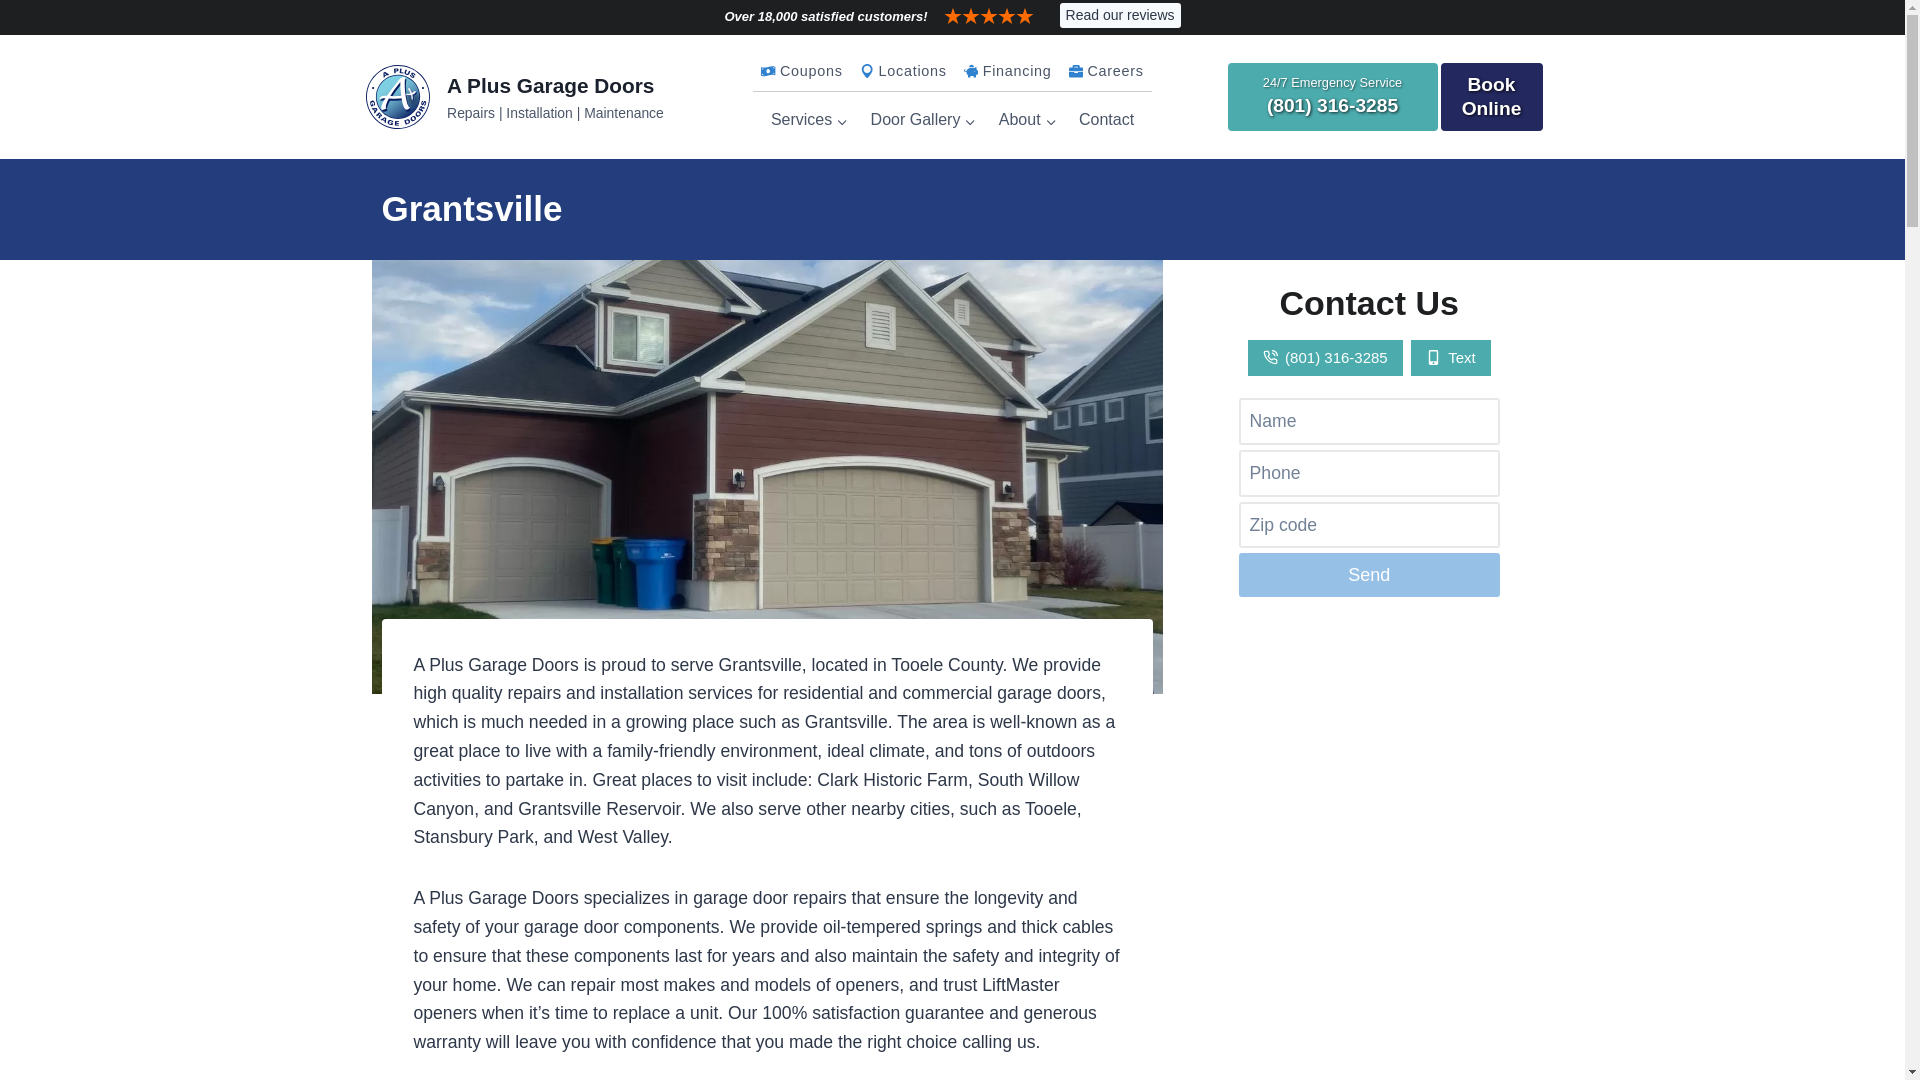 This screenshot has height=1080, width=1920. Describe the element at coordinates (802, 71) in the screenshot. I see `Coupons` at that location.